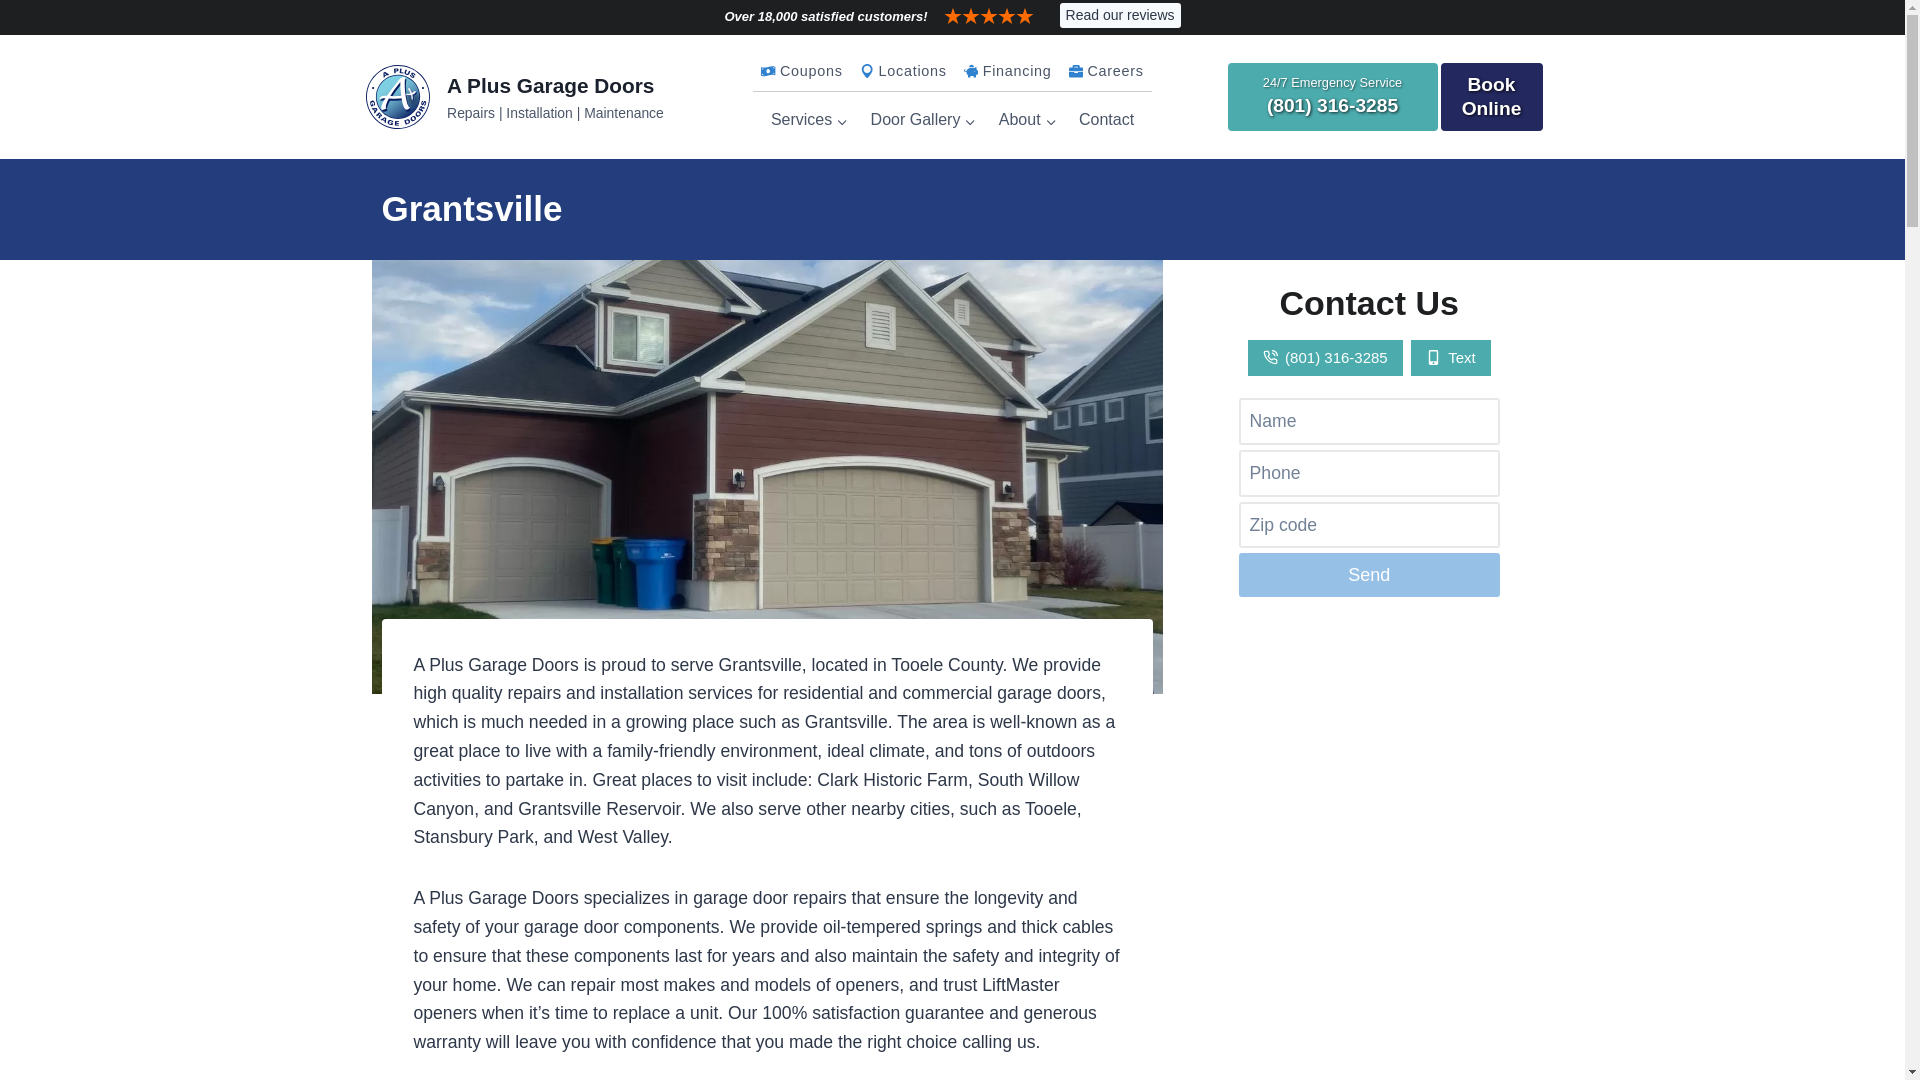 This screenshot has height=1080, width=1920. Describe the element at coordinates (802, 71) in the screenshot. I see `Coupons` at that location.